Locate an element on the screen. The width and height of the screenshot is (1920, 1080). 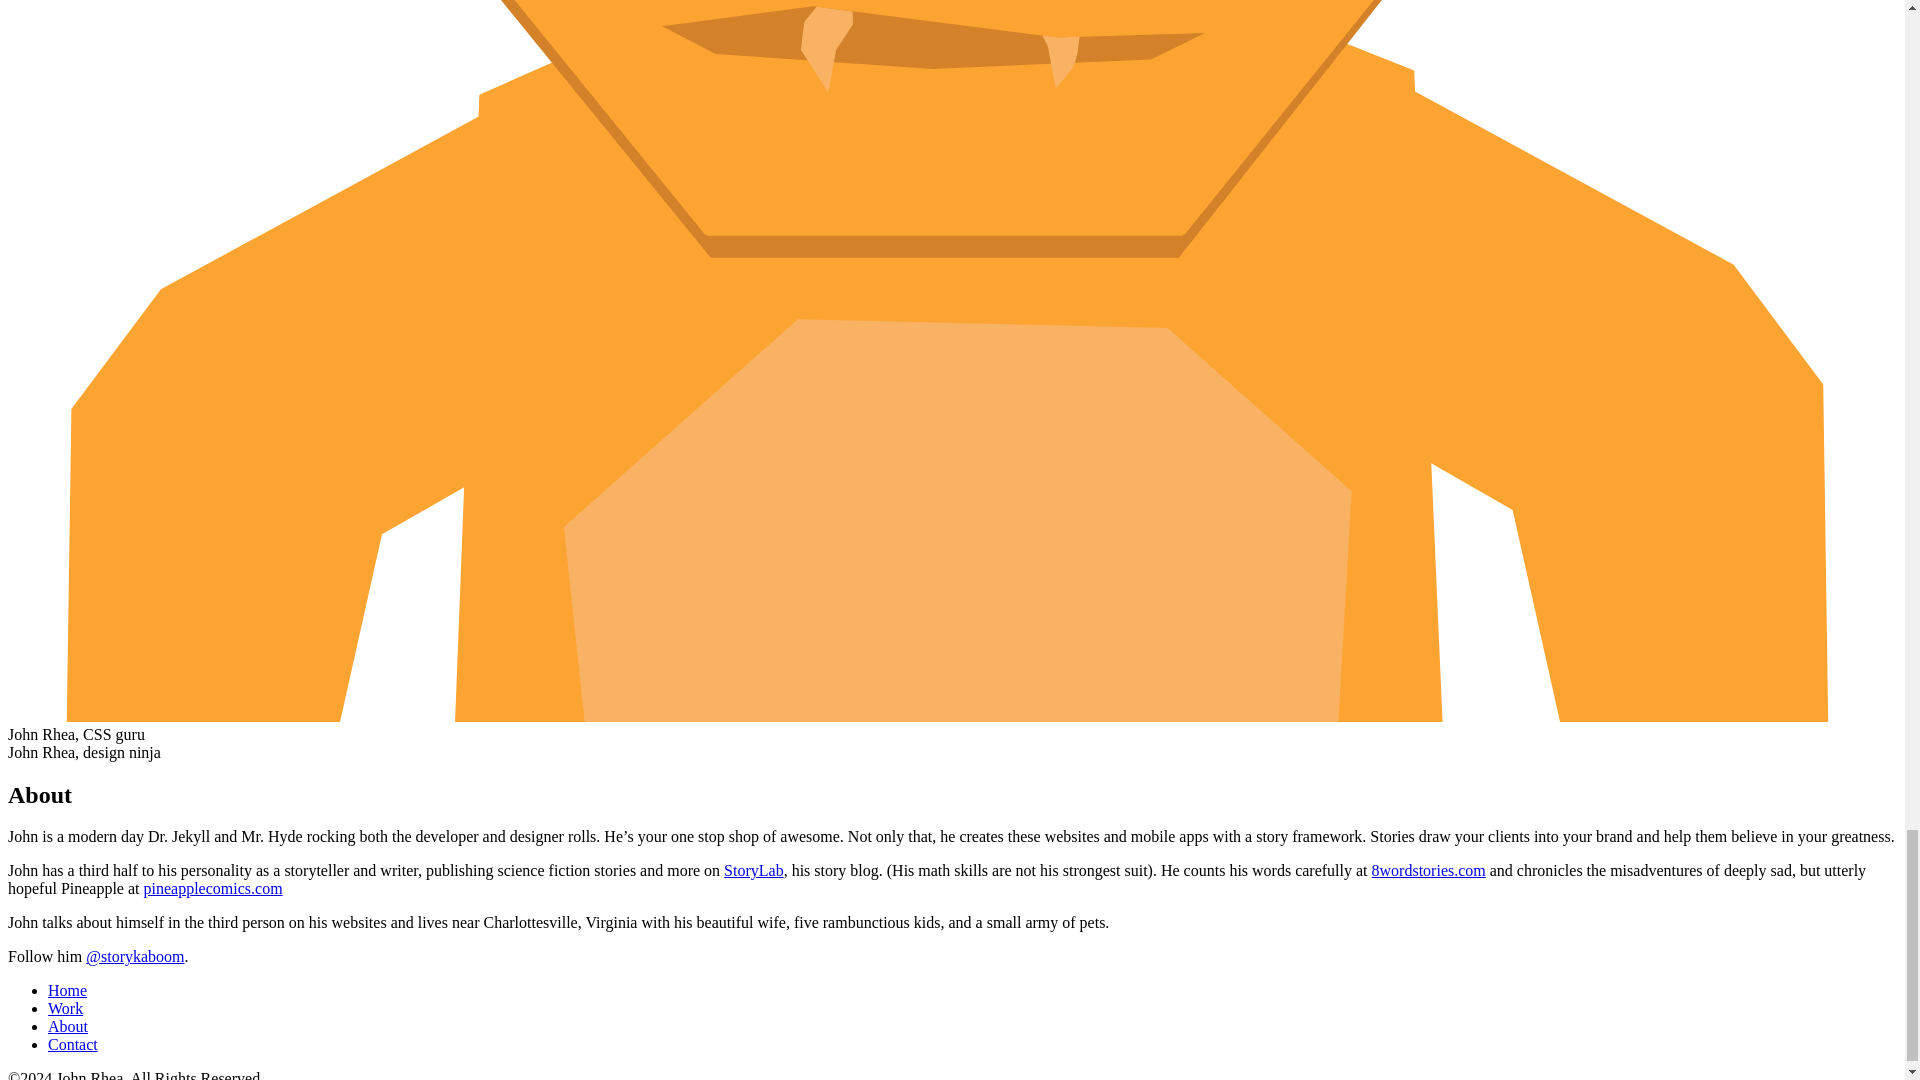
Contact is located at coordinates (72, 1044).